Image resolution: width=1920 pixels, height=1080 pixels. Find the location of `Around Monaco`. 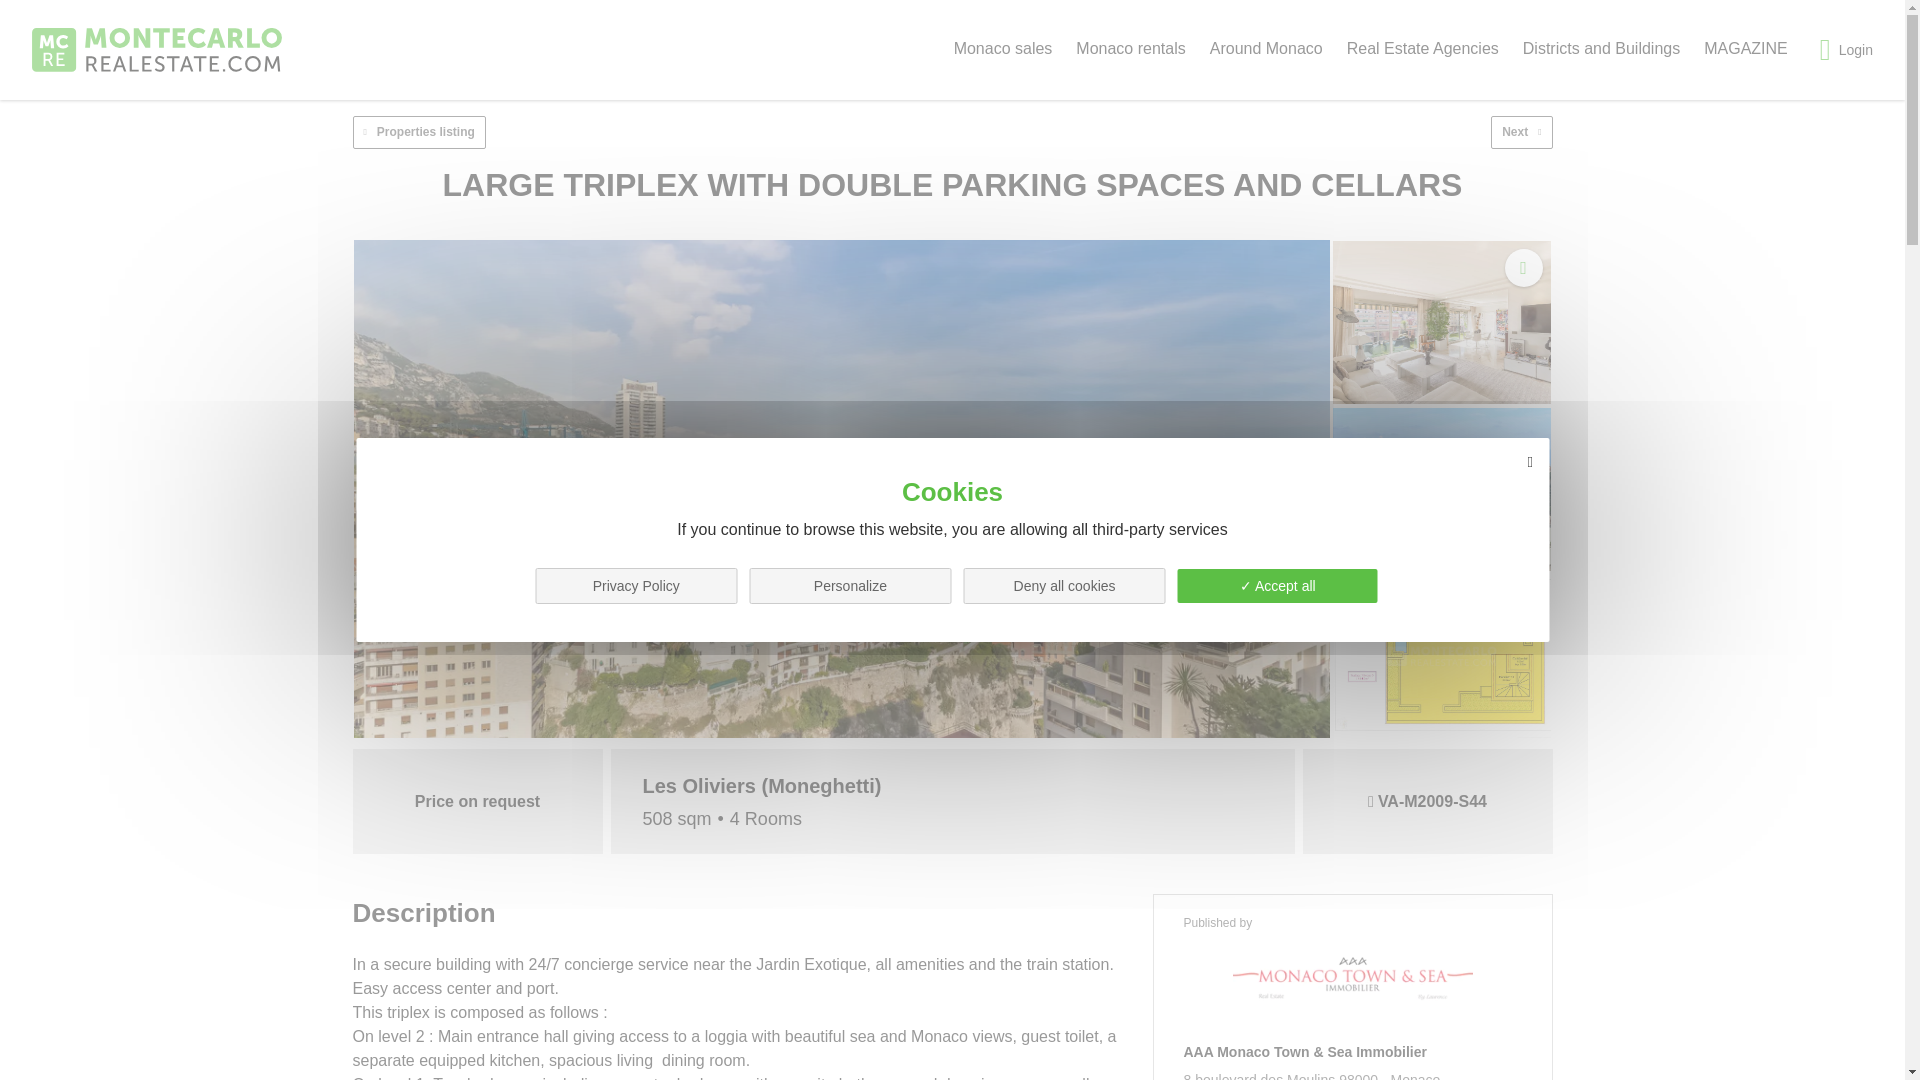

Around Monaco is located at coordinates (1266, 48).